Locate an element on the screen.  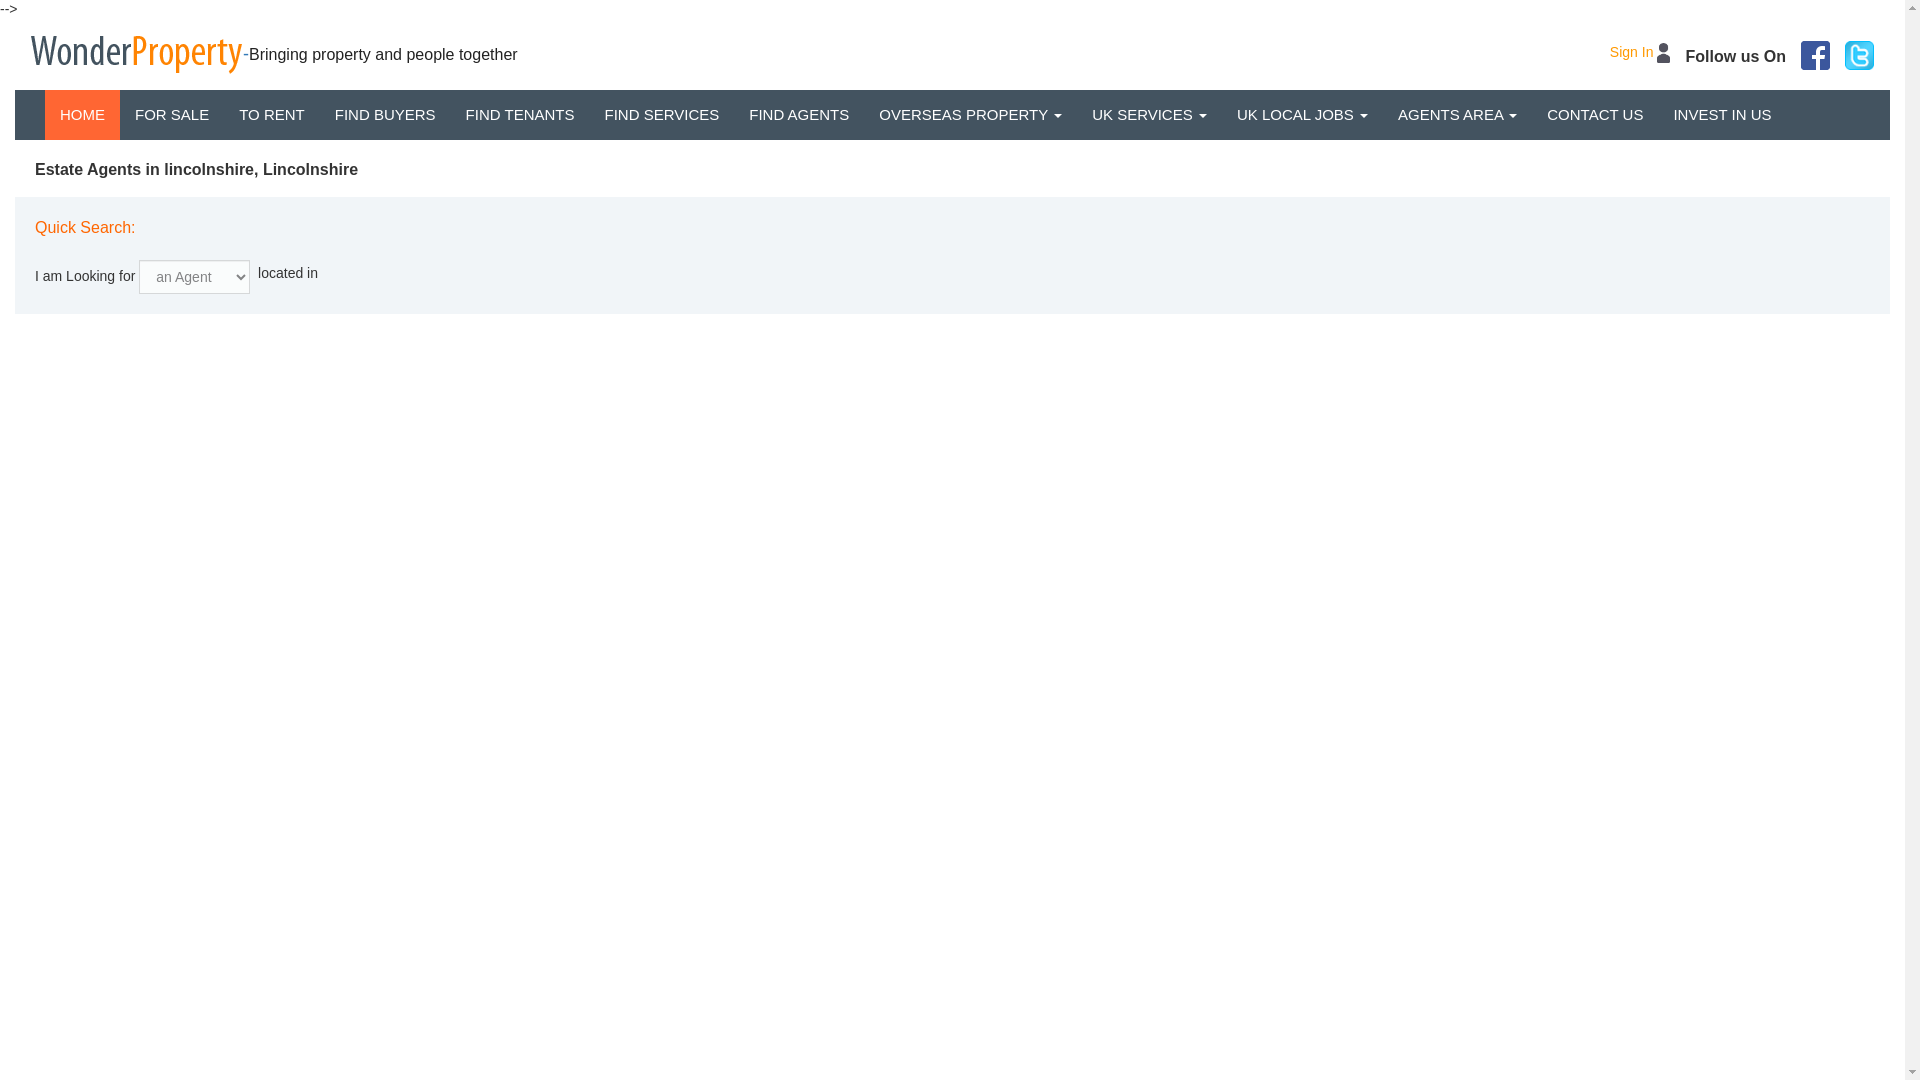
Search for Property For Sale is located at coordinates (172, 114).